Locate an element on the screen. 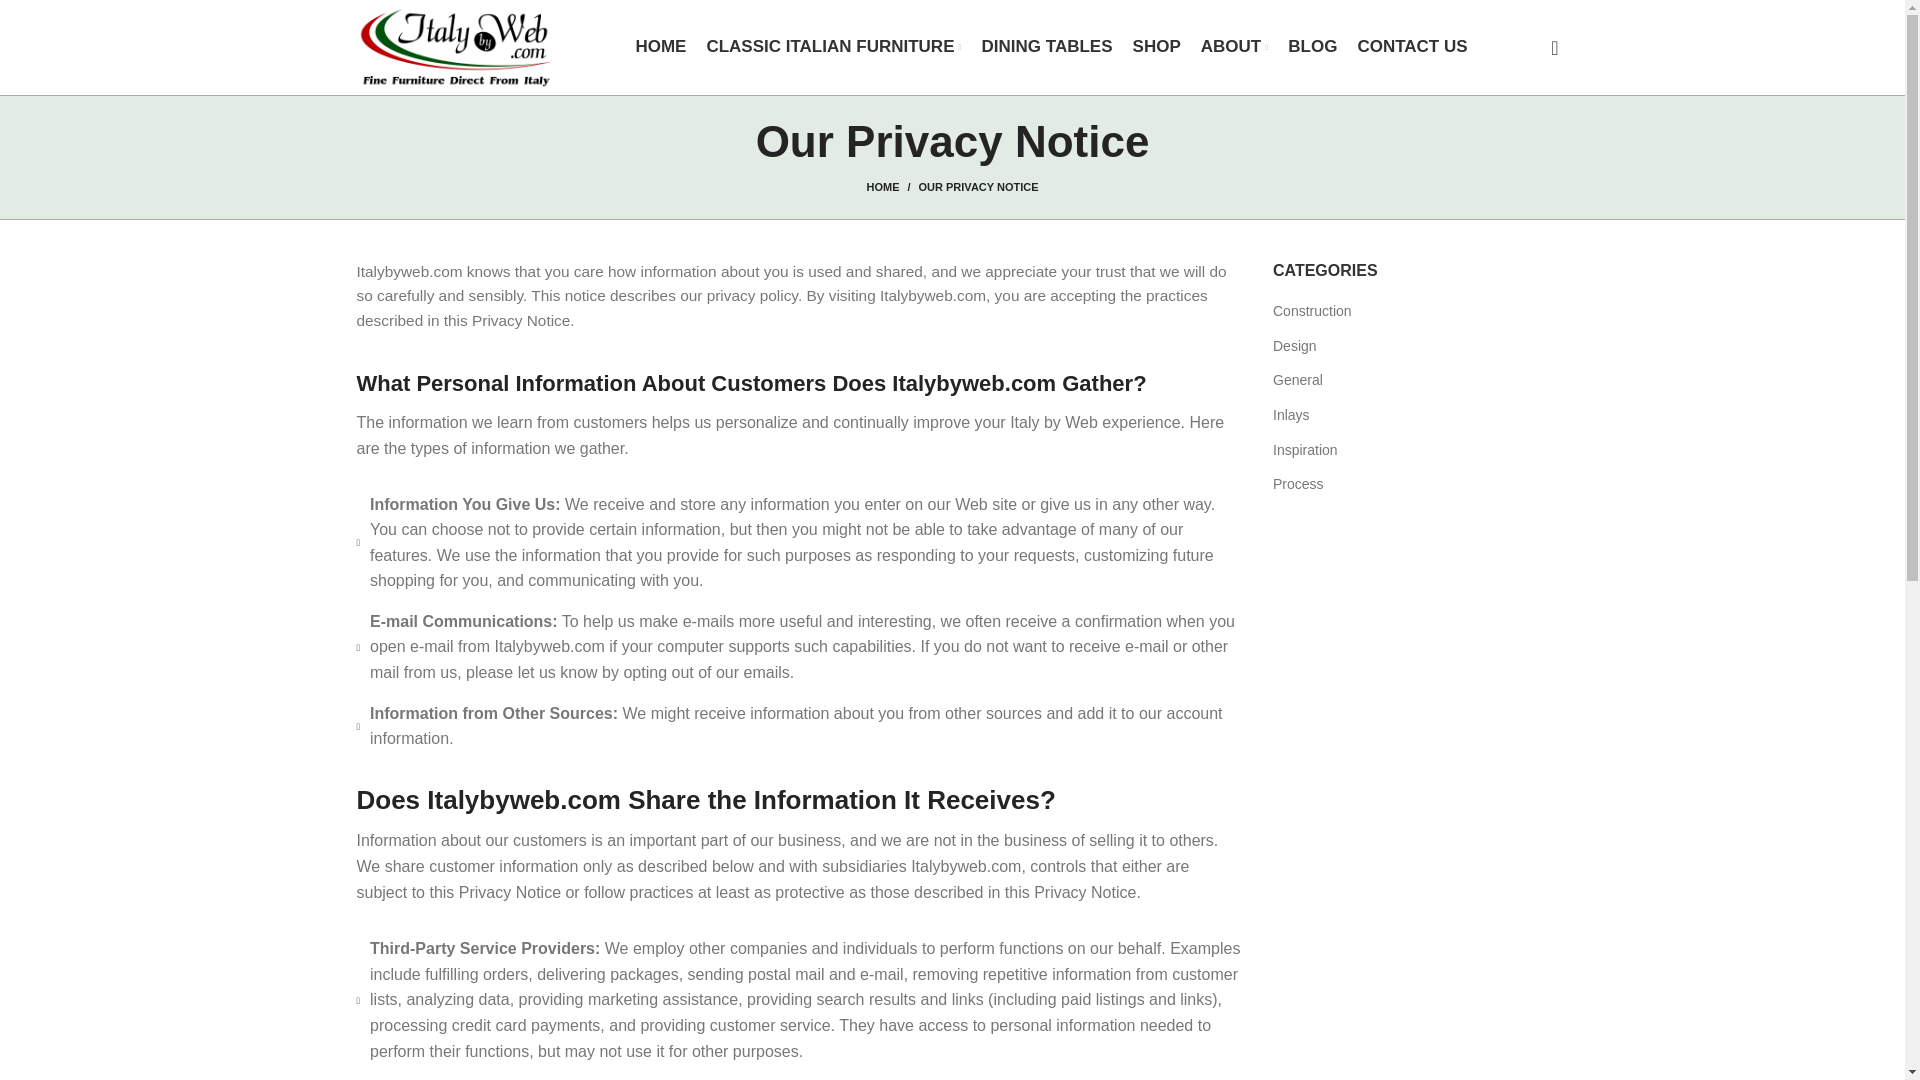 The width and height of the screenshot is (1920, 1080). Construction is located at coordinates (1312, 312).